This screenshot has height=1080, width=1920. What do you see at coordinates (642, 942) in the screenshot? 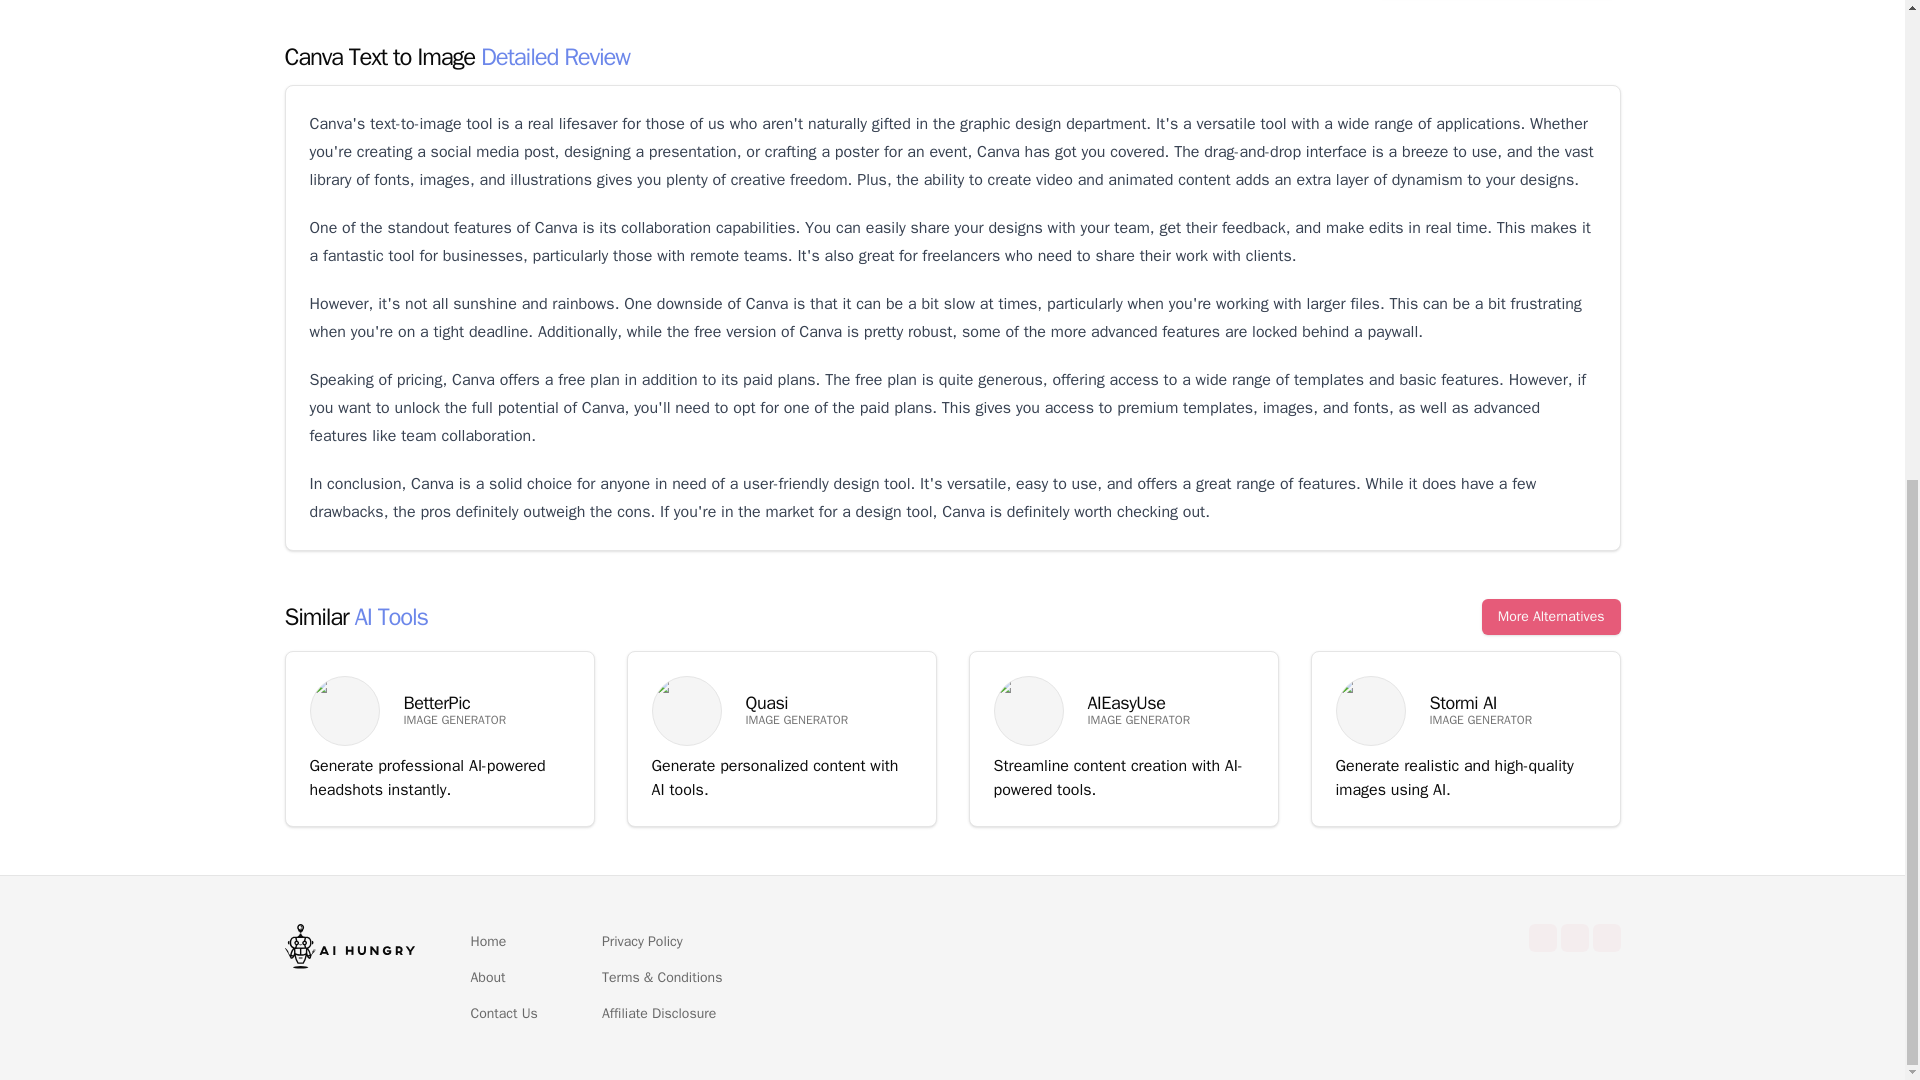
I see `Privacy Policy` at bounding box center [642, 942].